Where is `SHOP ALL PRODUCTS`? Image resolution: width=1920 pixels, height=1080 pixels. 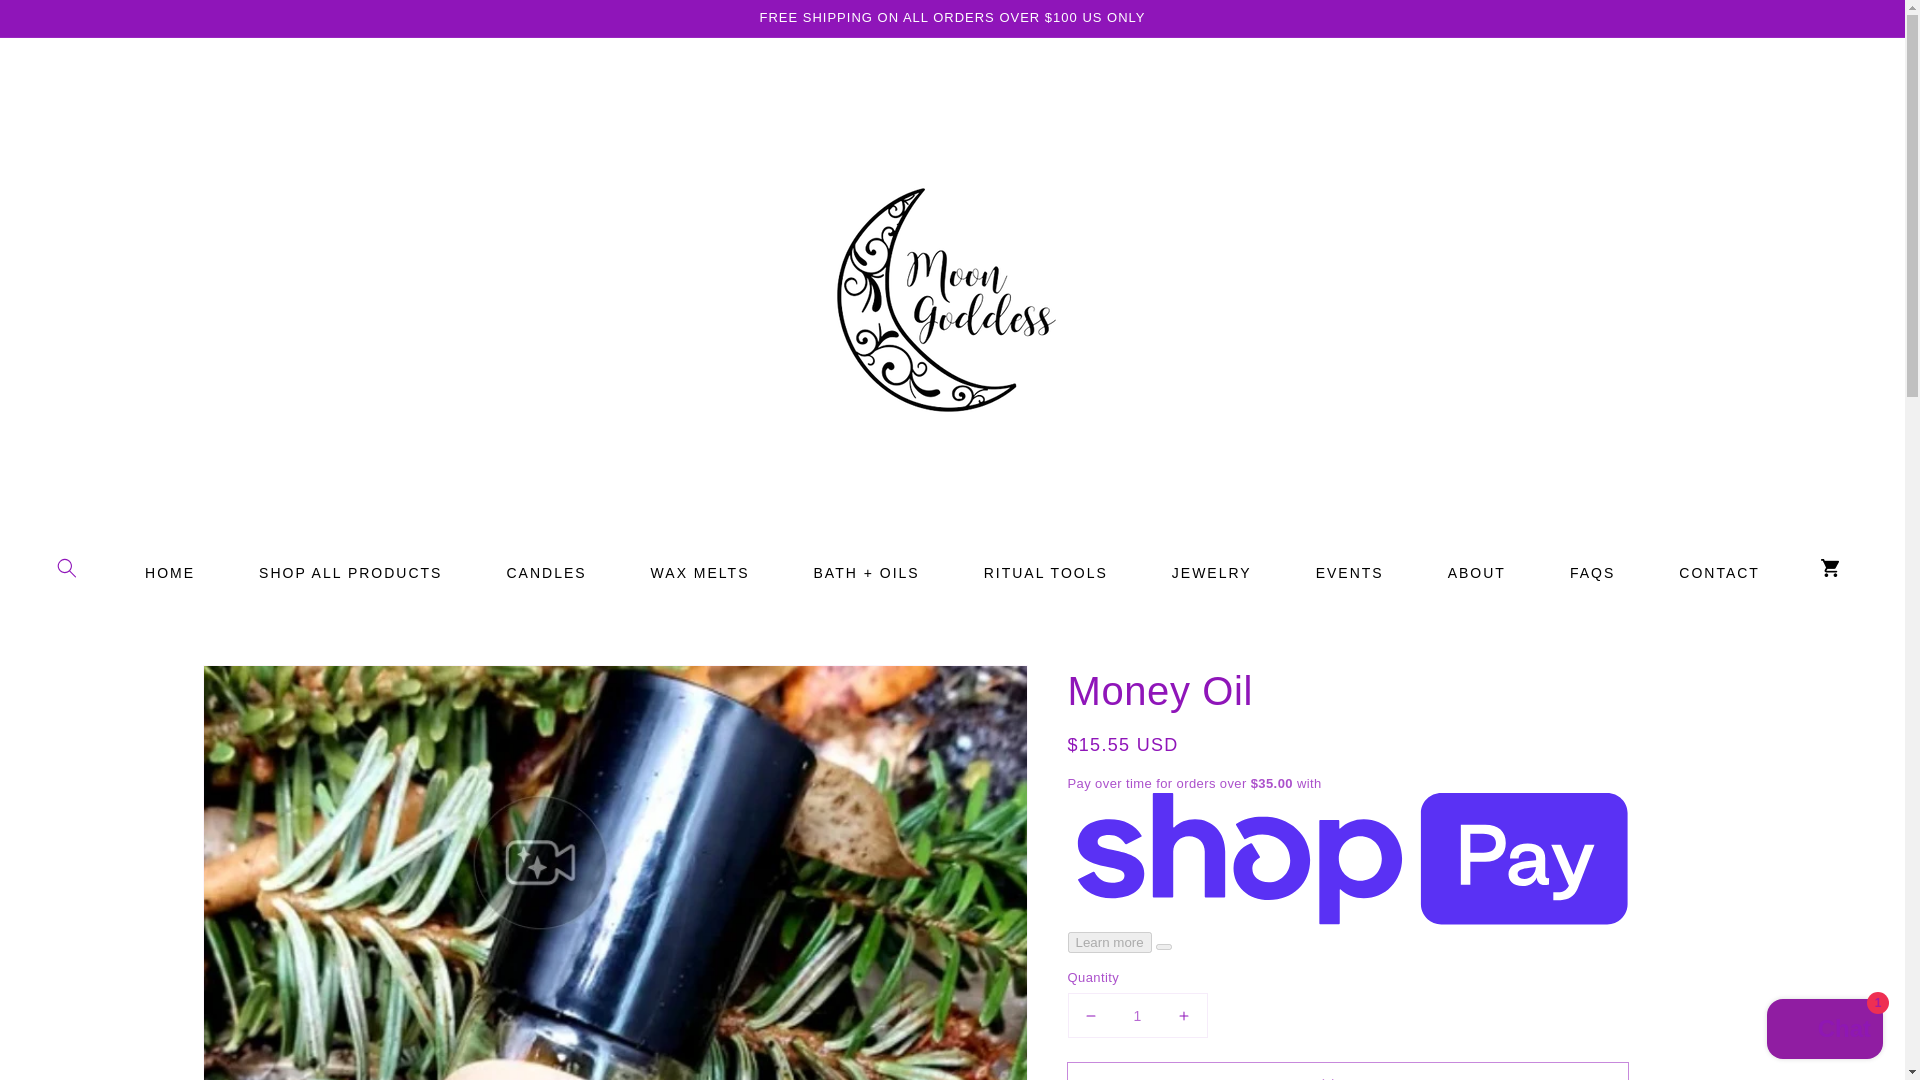
SHOP ALL PRODUCTS is located at coordinates (350, 572).